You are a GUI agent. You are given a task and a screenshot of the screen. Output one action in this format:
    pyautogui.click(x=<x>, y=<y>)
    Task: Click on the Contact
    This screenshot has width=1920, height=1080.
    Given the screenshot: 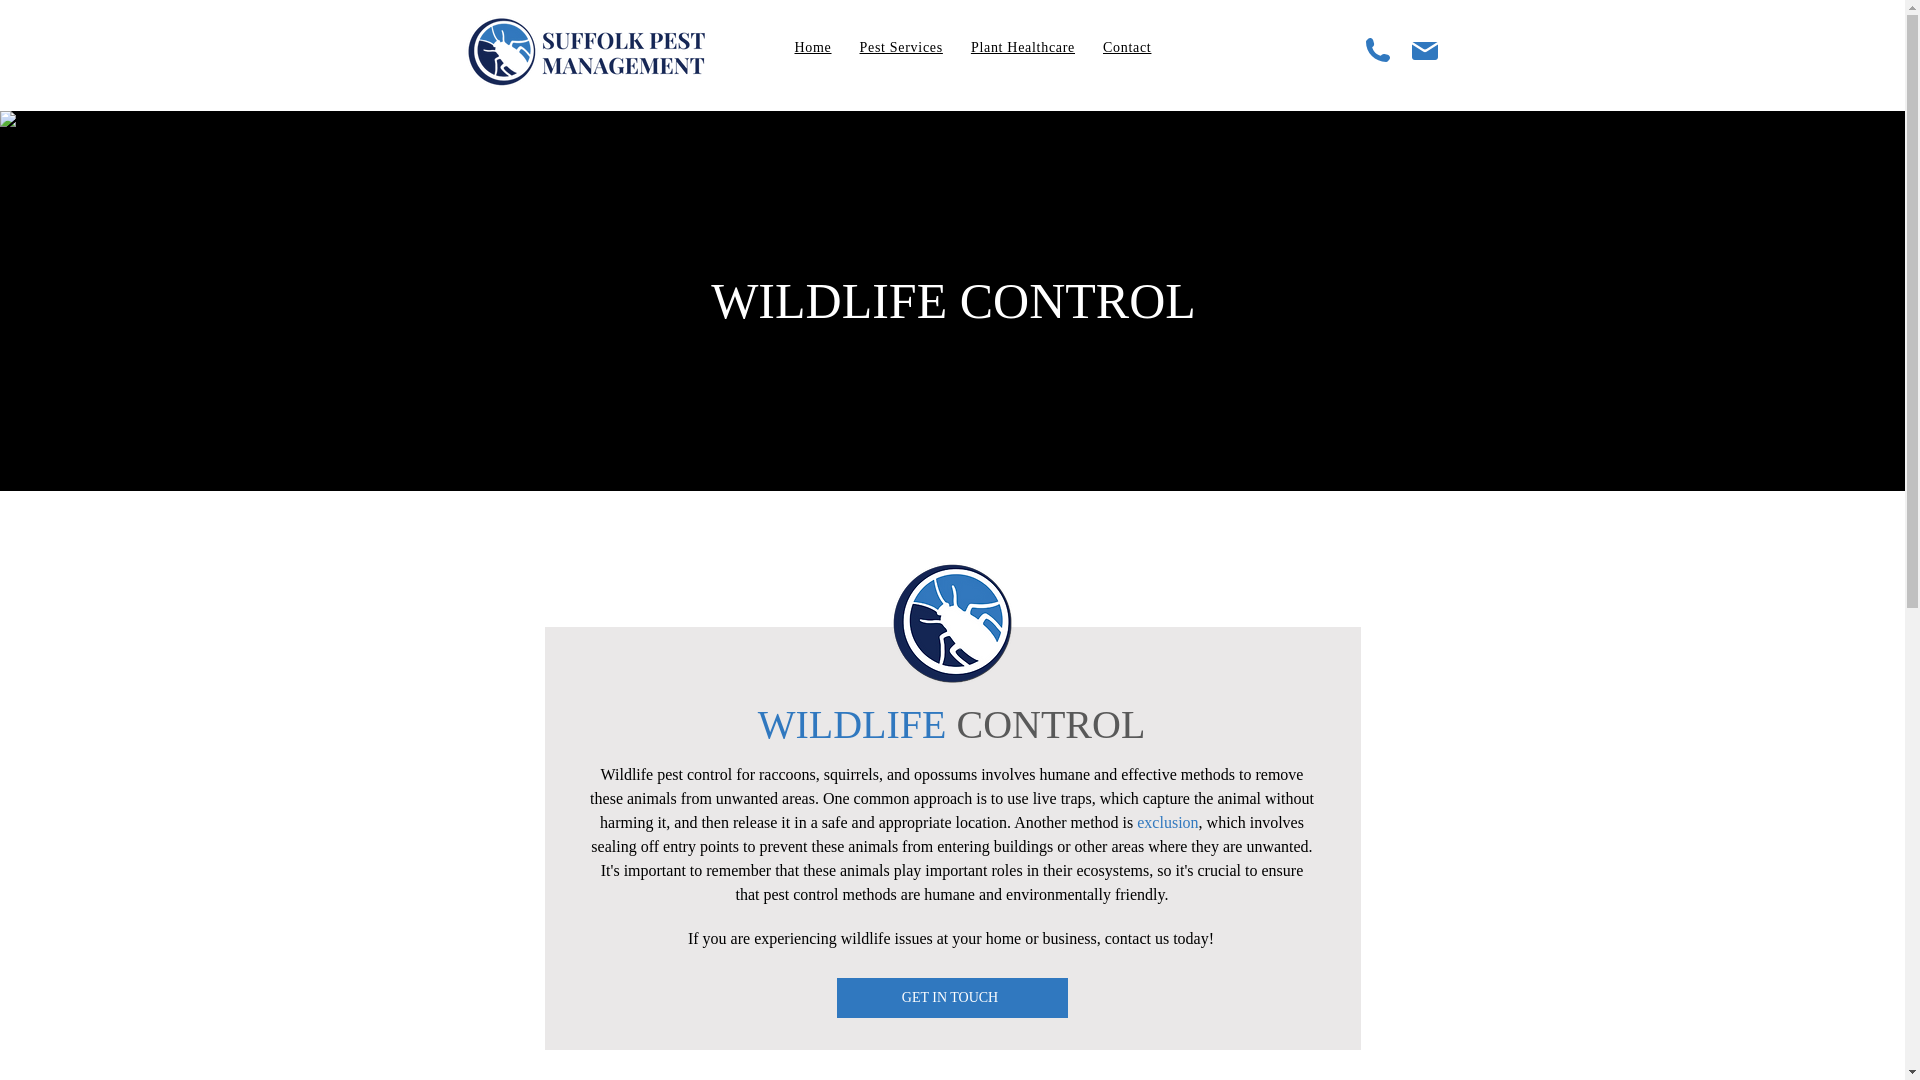 What is the action you would take?
    pyautogui.click(x=1126, y=48)
    